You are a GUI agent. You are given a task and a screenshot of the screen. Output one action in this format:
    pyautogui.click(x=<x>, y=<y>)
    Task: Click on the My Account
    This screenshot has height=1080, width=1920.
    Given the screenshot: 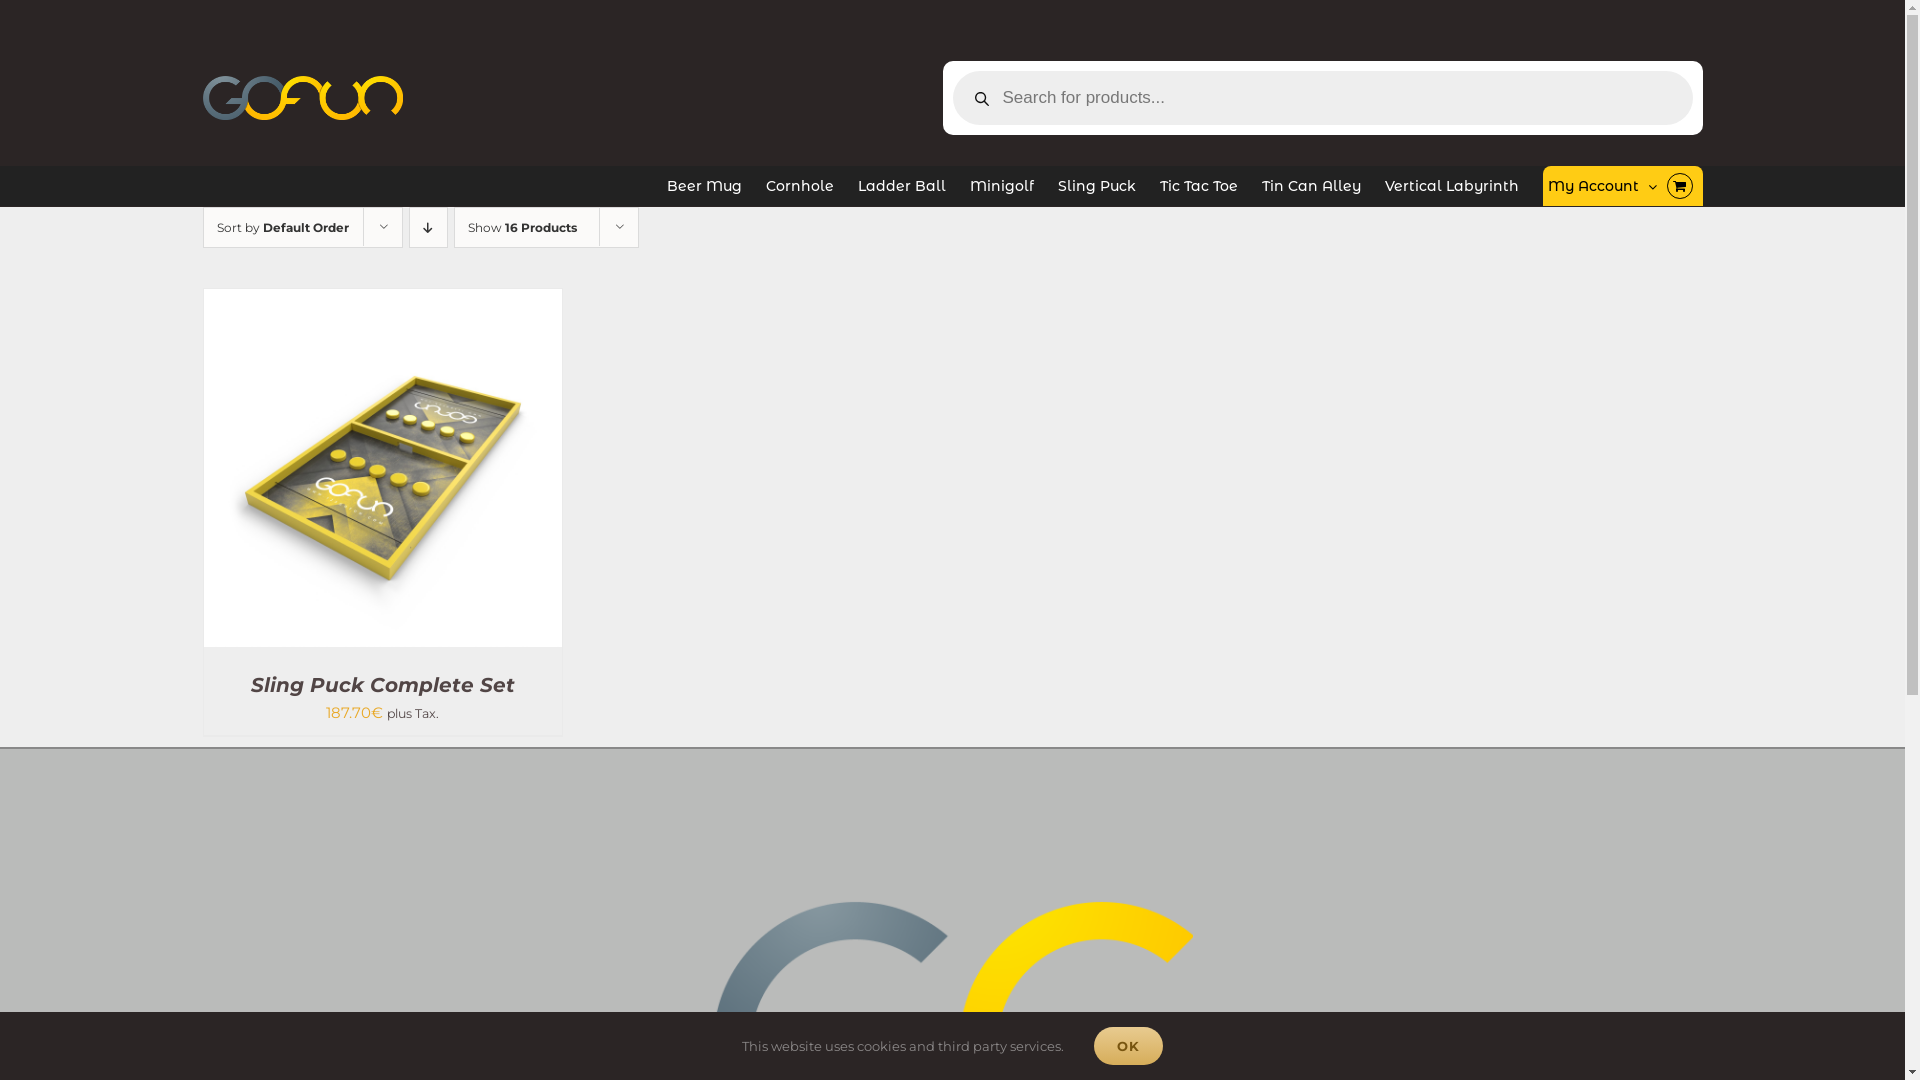 What is the action you would take?
    pyautogui.click(x=1602, y=186)
    